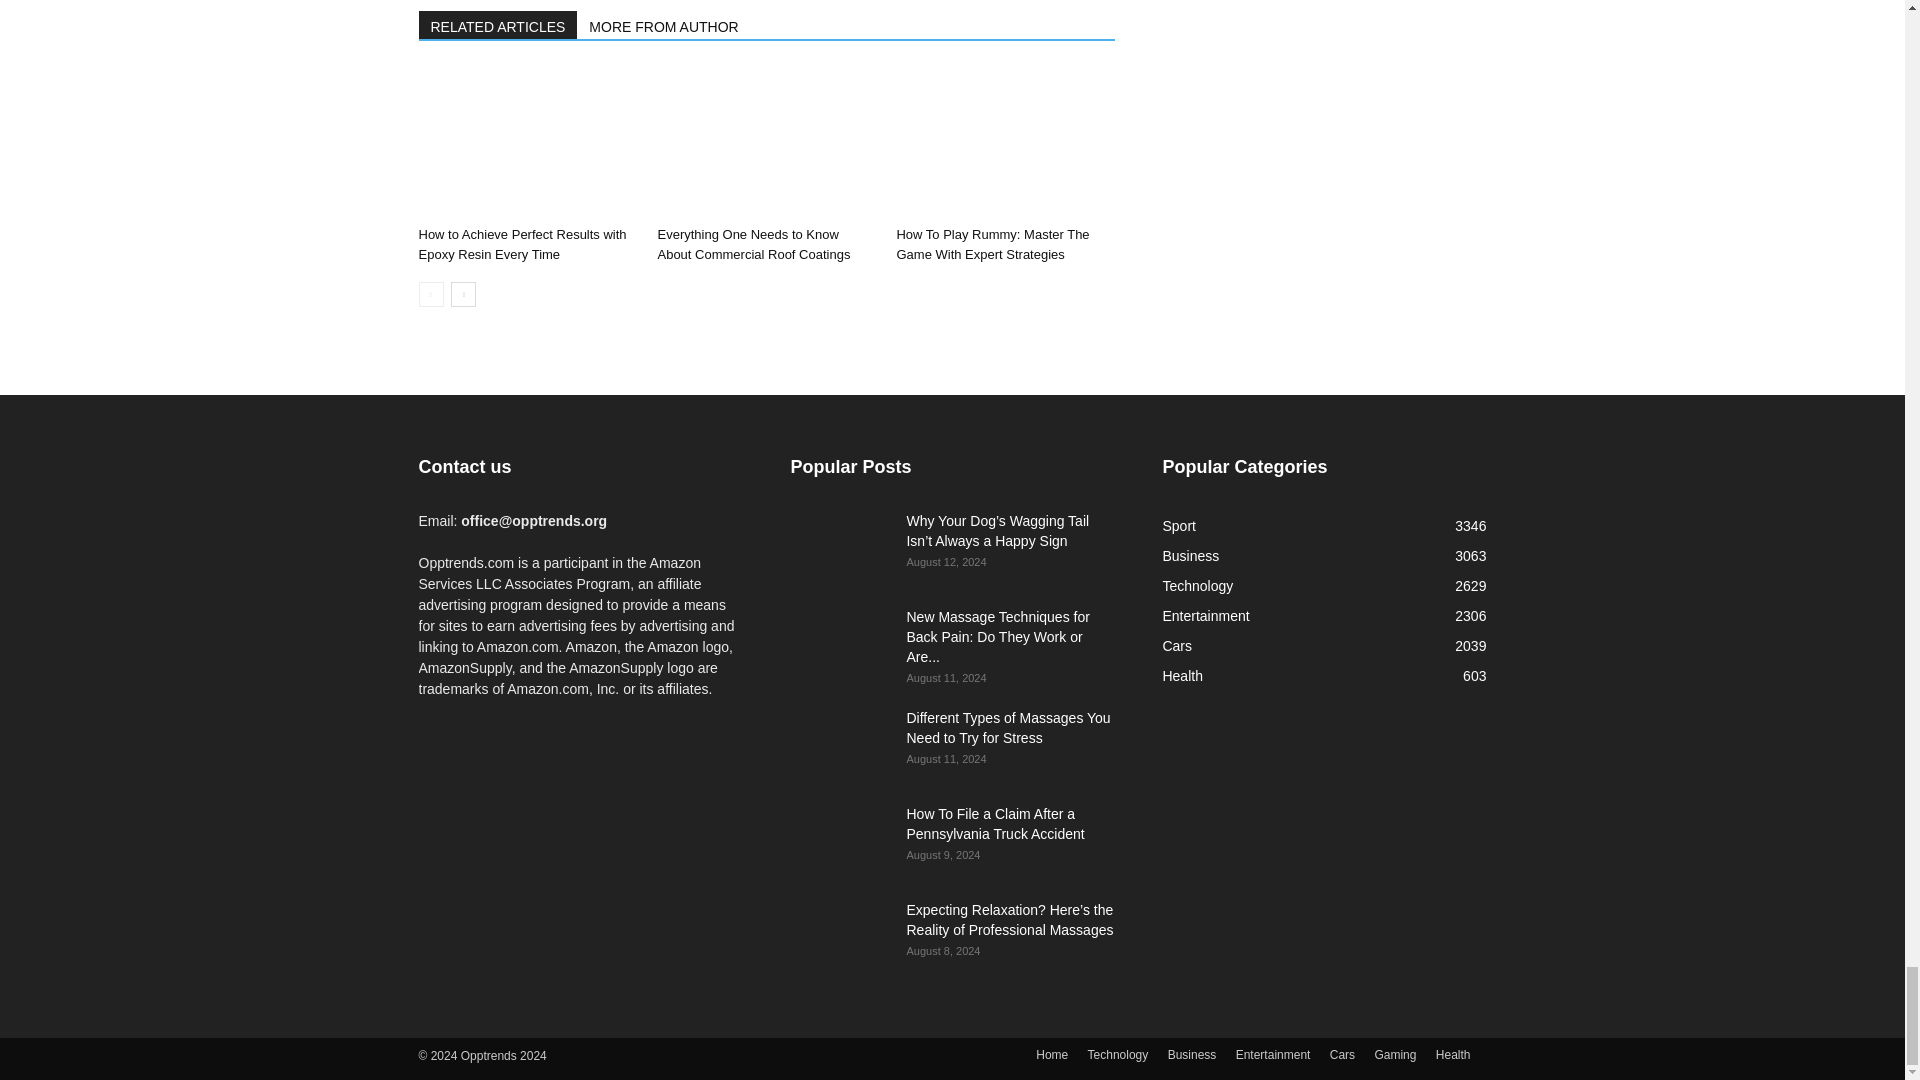 This screenshot has height=1080, width=1920. Describe the element at coordinates (522, 244) in the screenshot. I see `How to Achieve Perfect Results with Epoxy Resin Every Time` at that location.